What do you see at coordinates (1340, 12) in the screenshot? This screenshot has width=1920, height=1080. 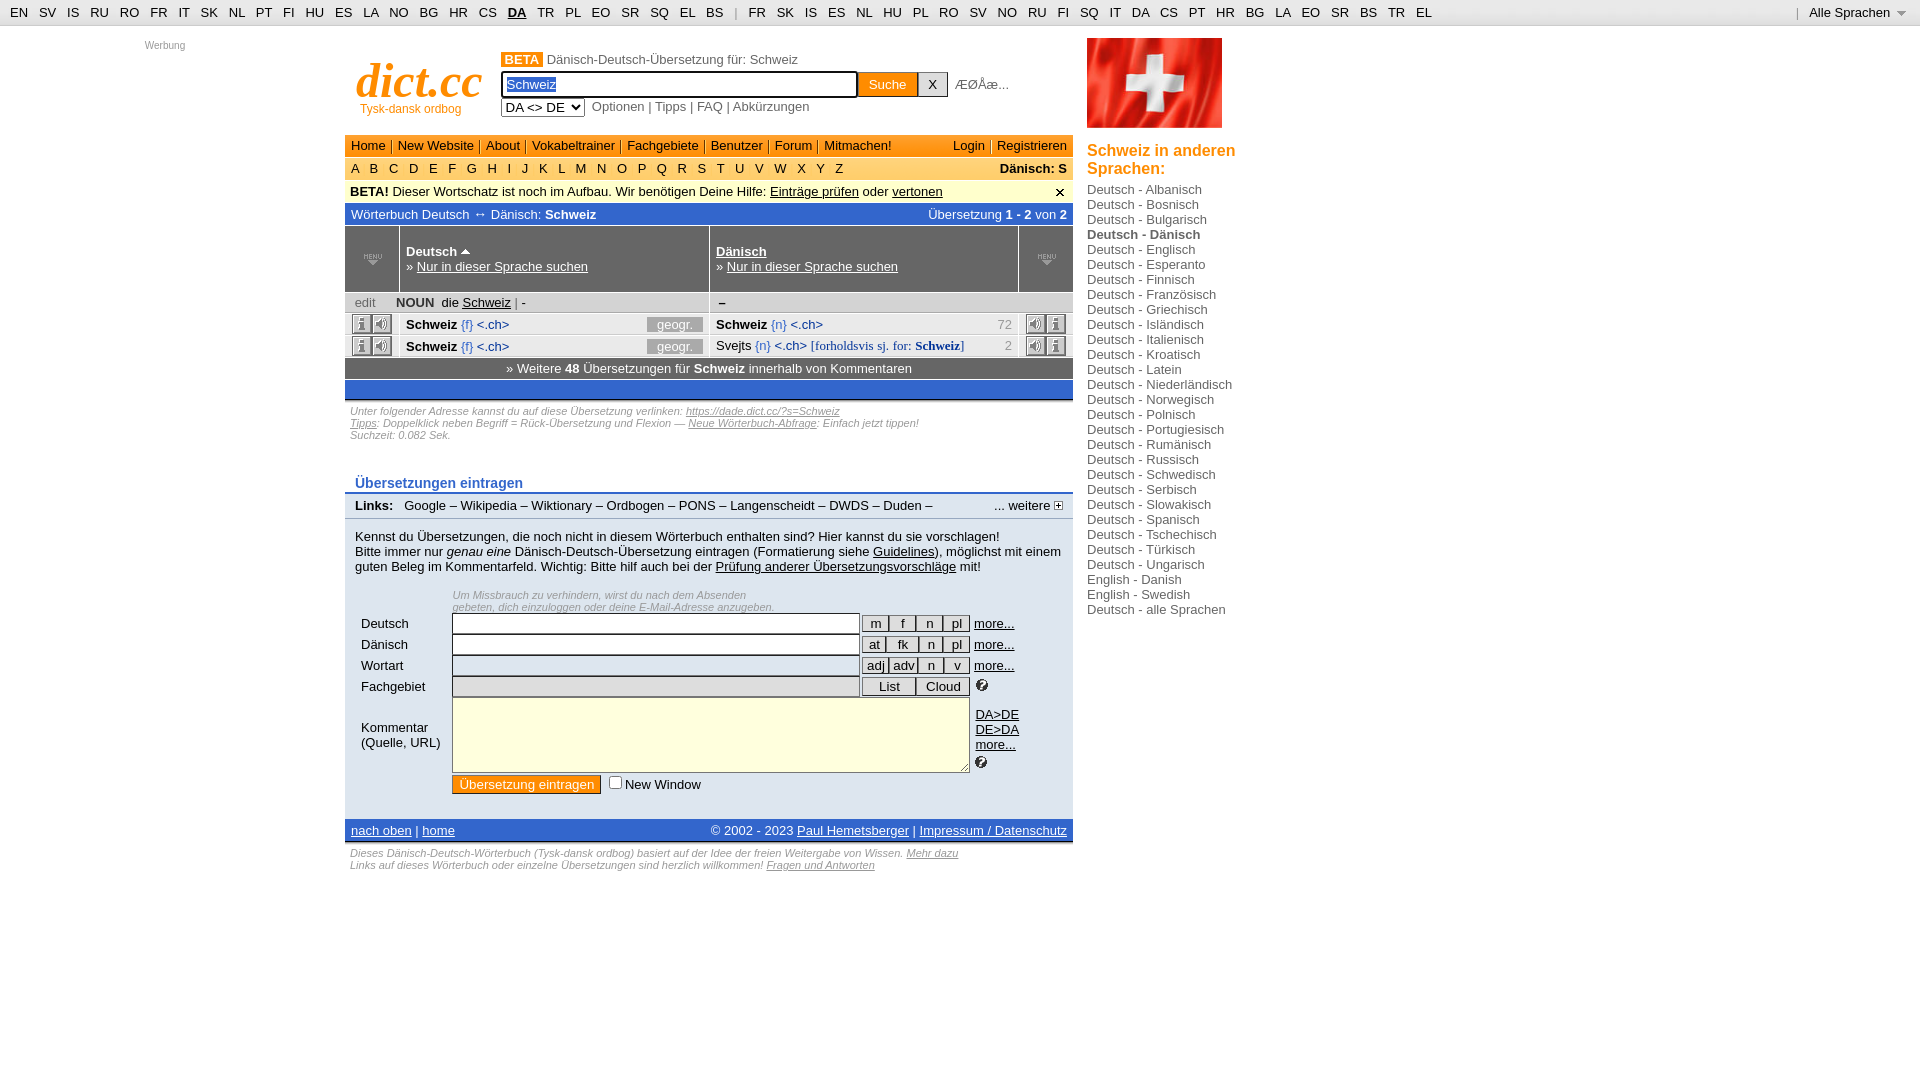 I see `SR` at bounding box center [1340, 12].